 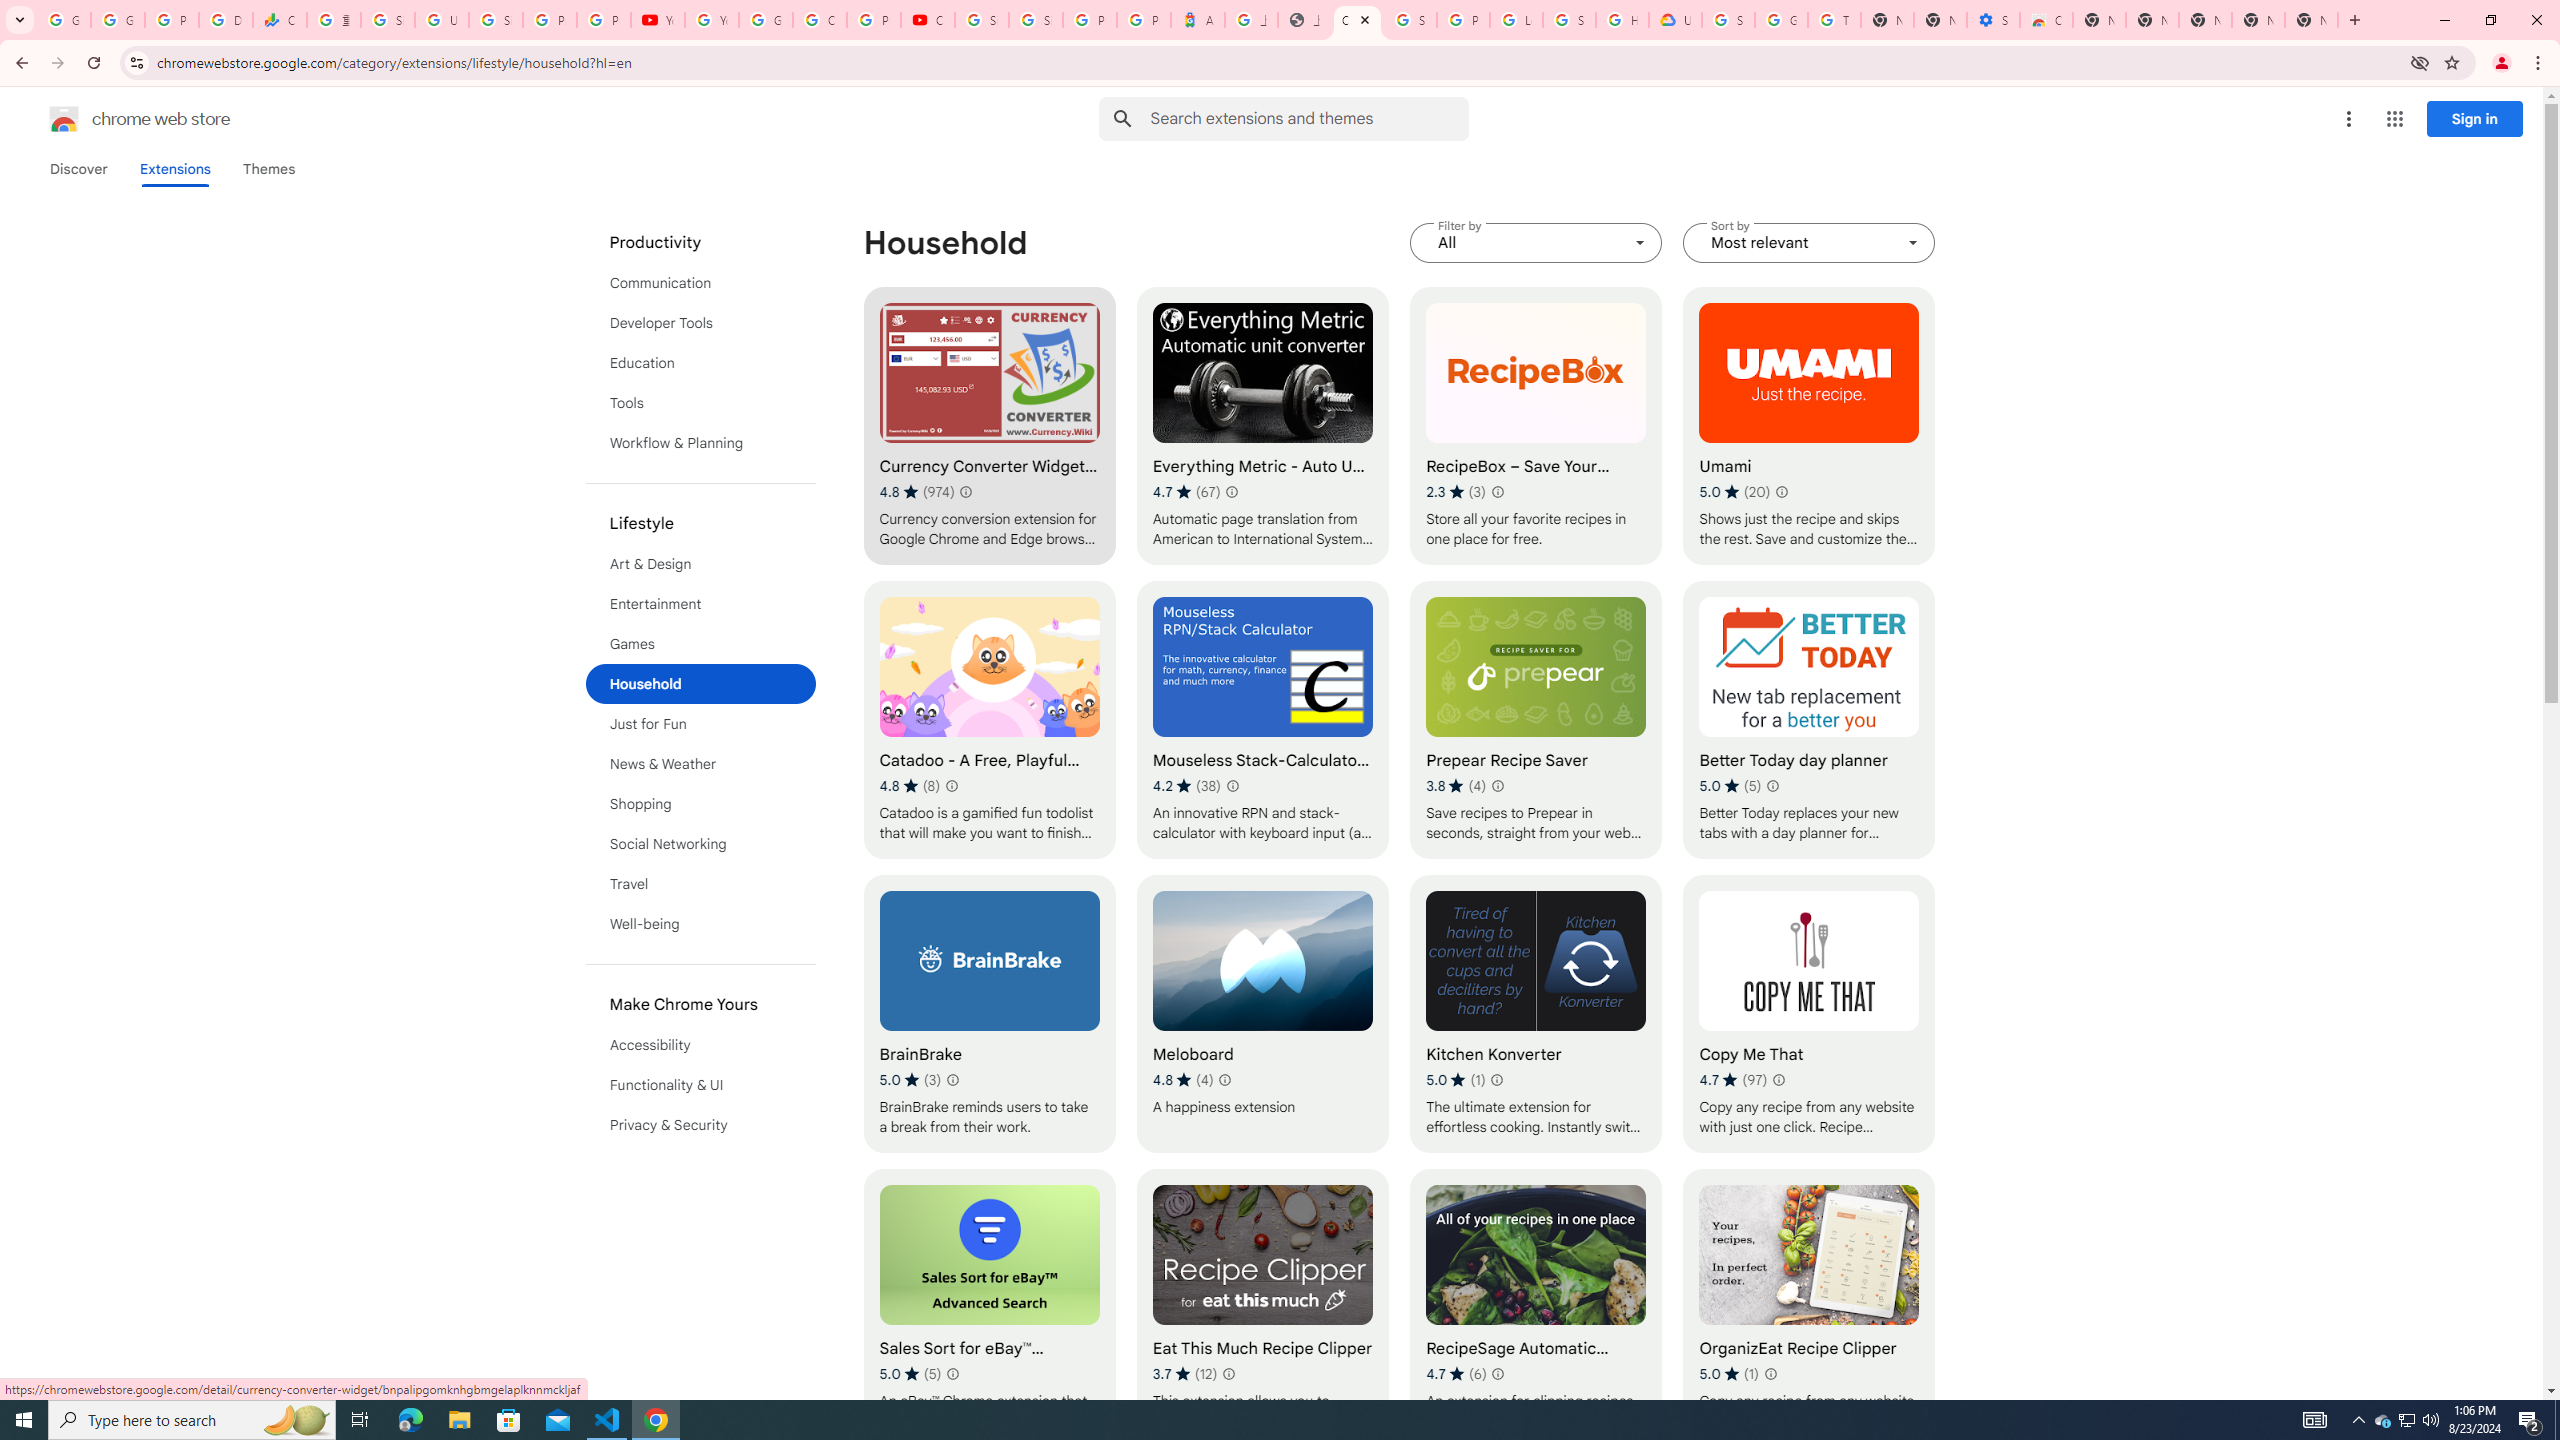 I want to click on Sign in - Google Accounts, so click(x=1036, y=20).